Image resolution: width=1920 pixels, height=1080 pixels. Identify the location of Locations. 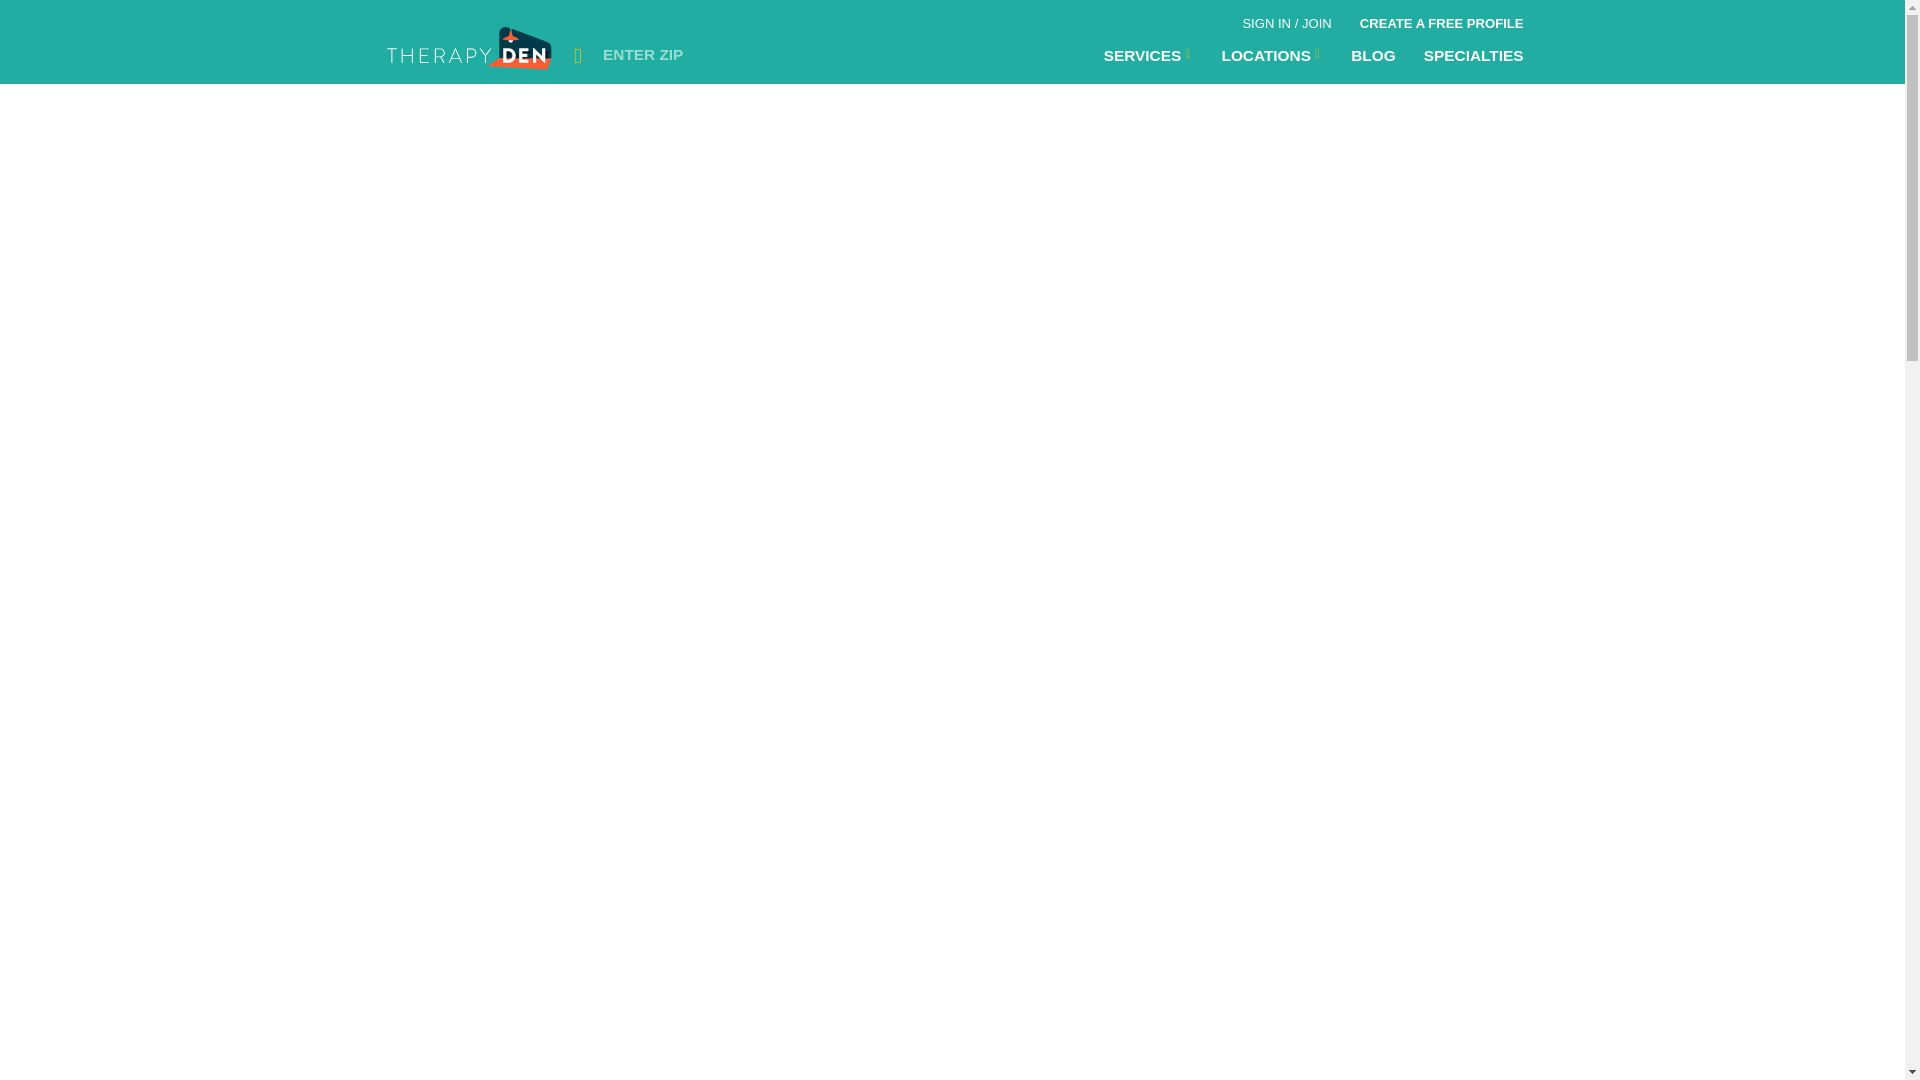
(1272, 55).